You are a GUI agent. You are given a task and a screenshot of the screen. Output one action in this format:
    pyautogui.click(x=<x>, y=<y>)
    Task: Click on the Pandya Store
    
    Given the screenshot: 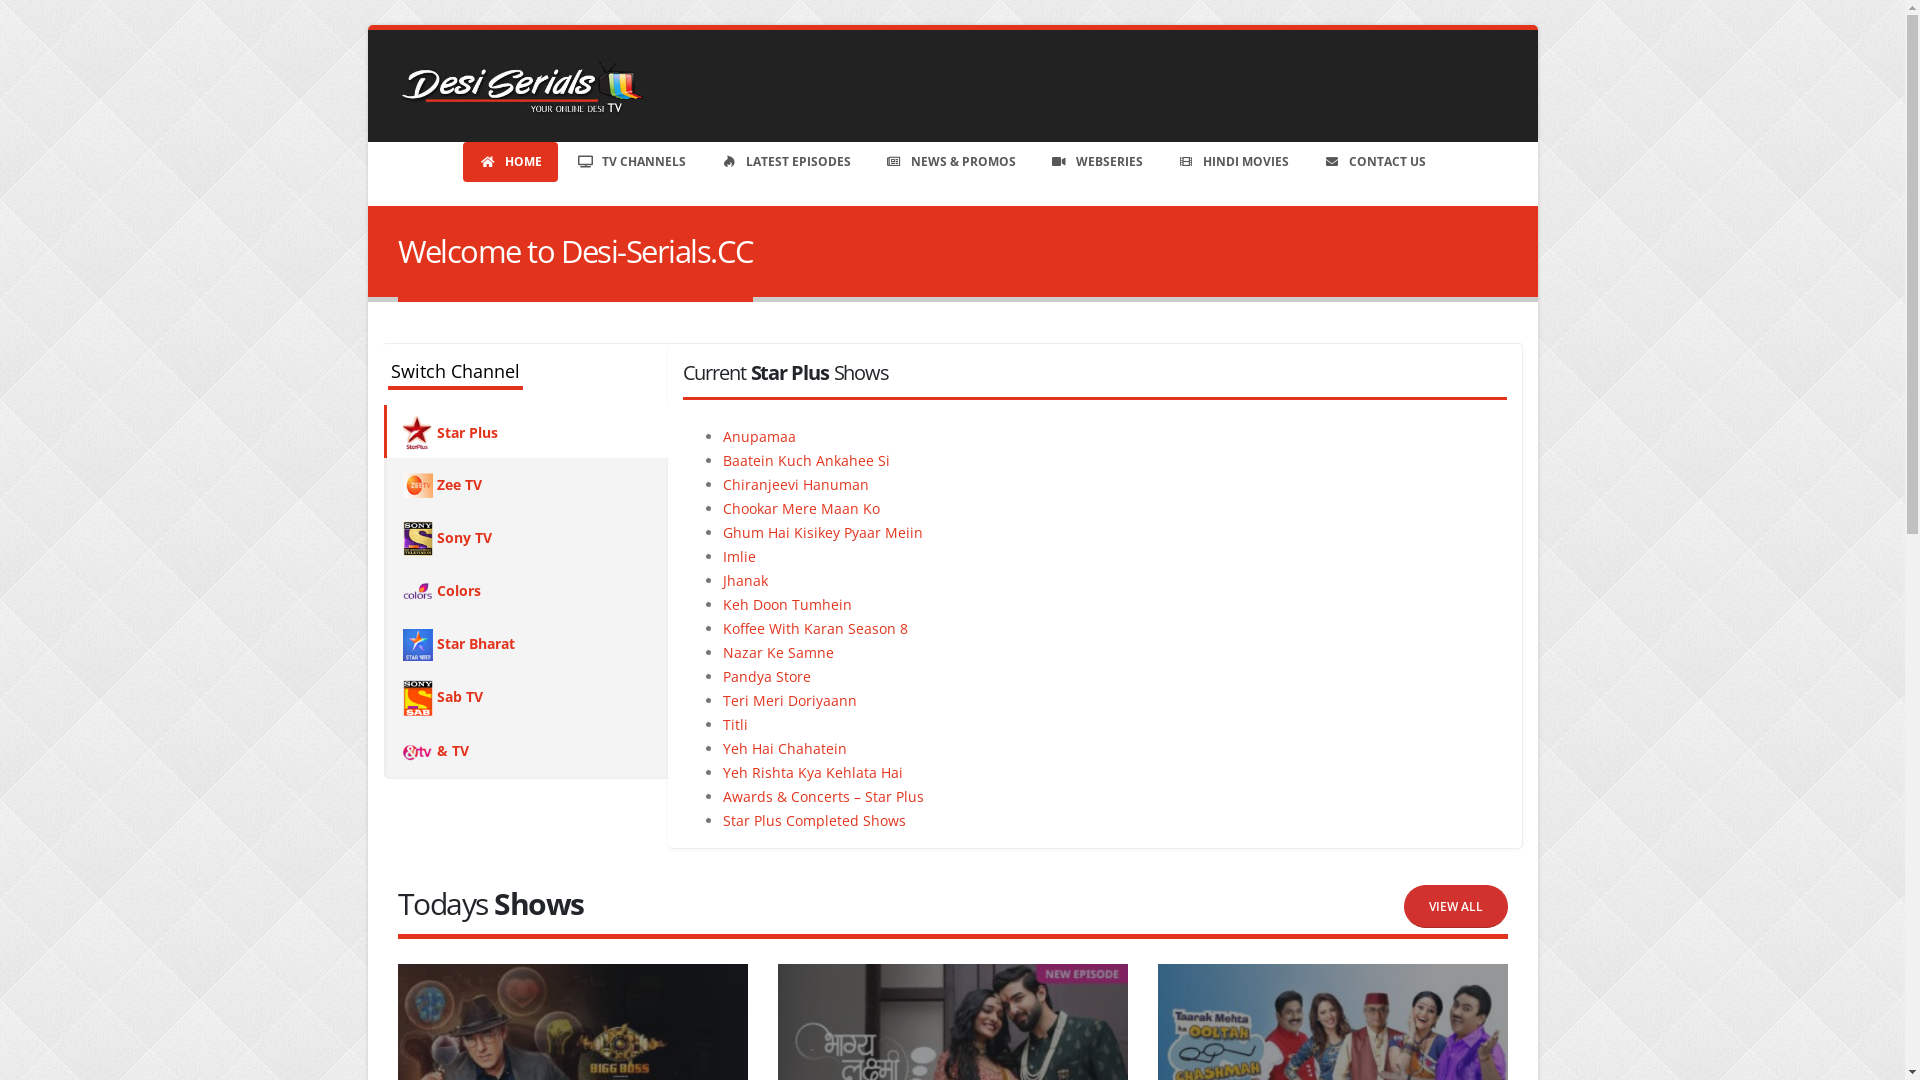 What is the action you would take?
    pyautogui.click(x=766, y=676)
    